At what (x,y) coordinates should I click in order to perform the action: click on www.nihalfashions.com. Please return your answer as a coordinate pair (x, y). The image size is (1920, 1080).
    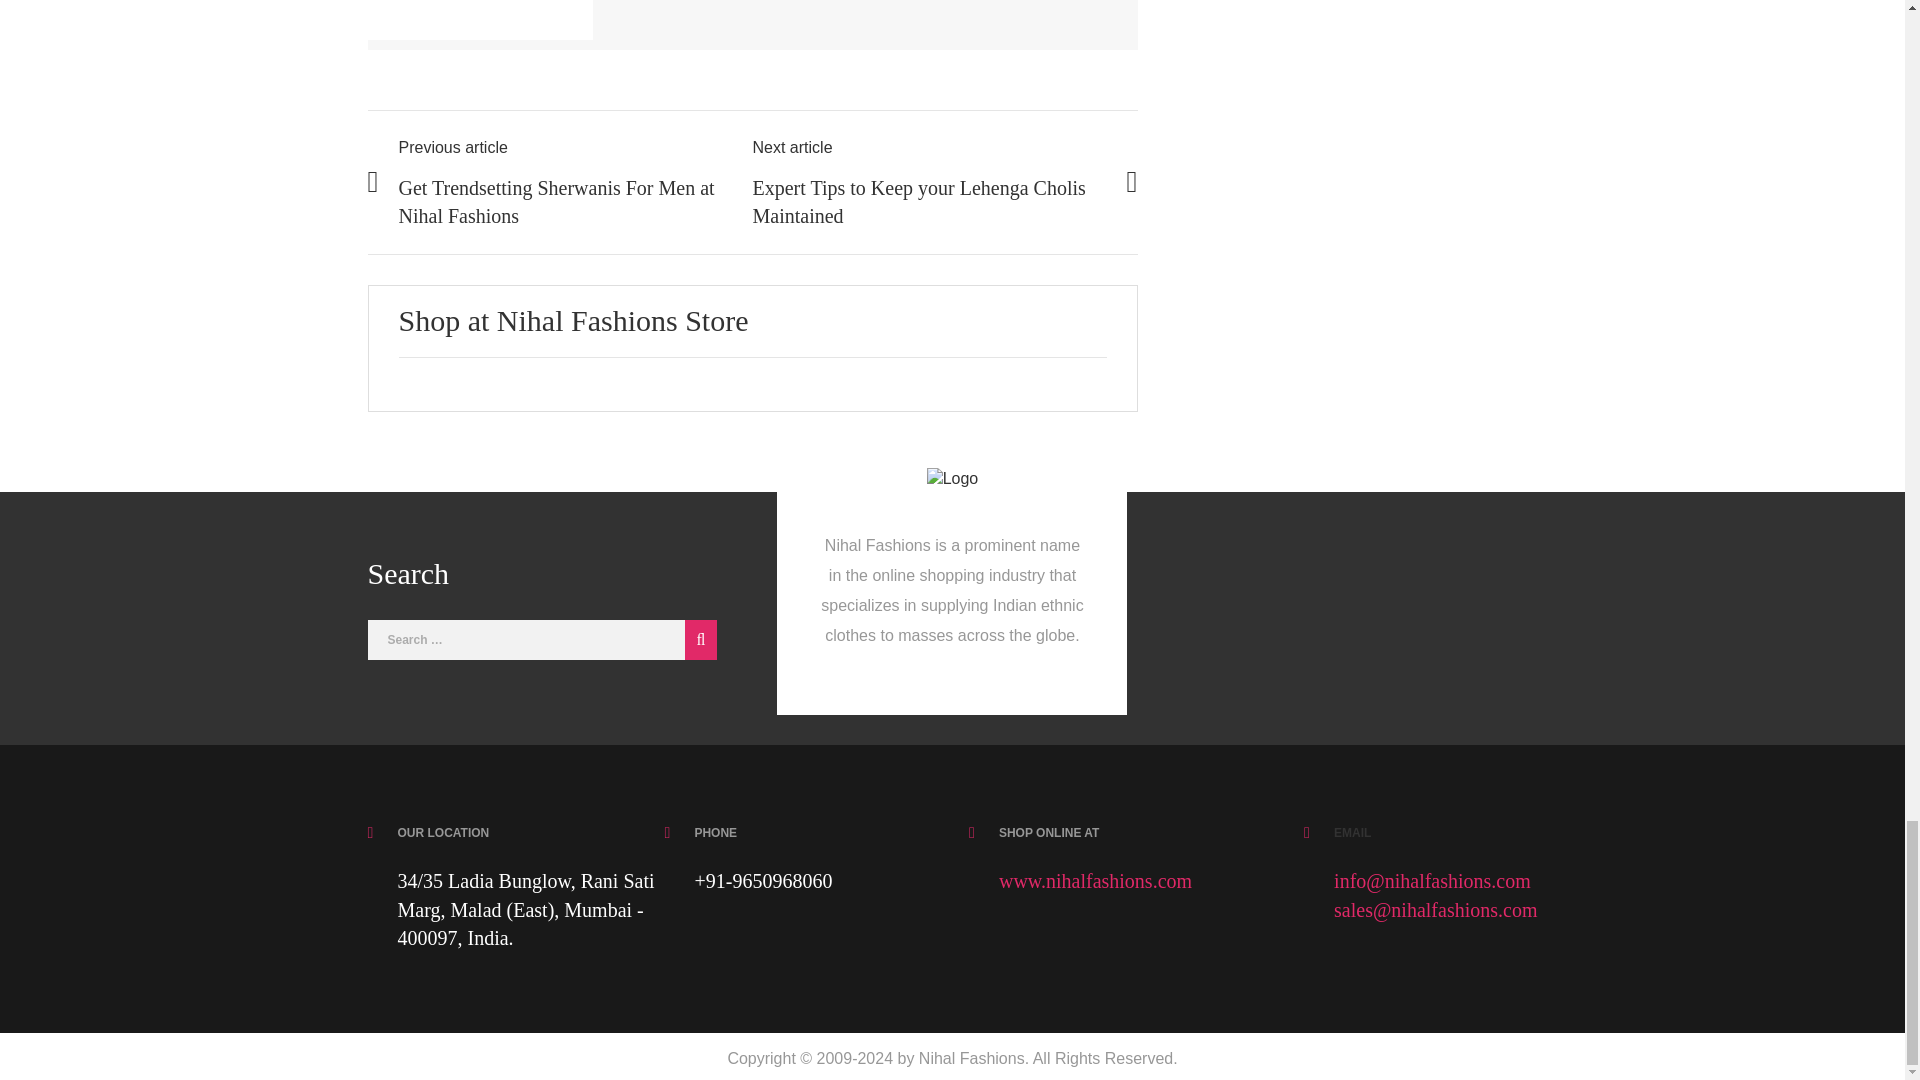
    Looking at the image, I should click on (1095, 881).